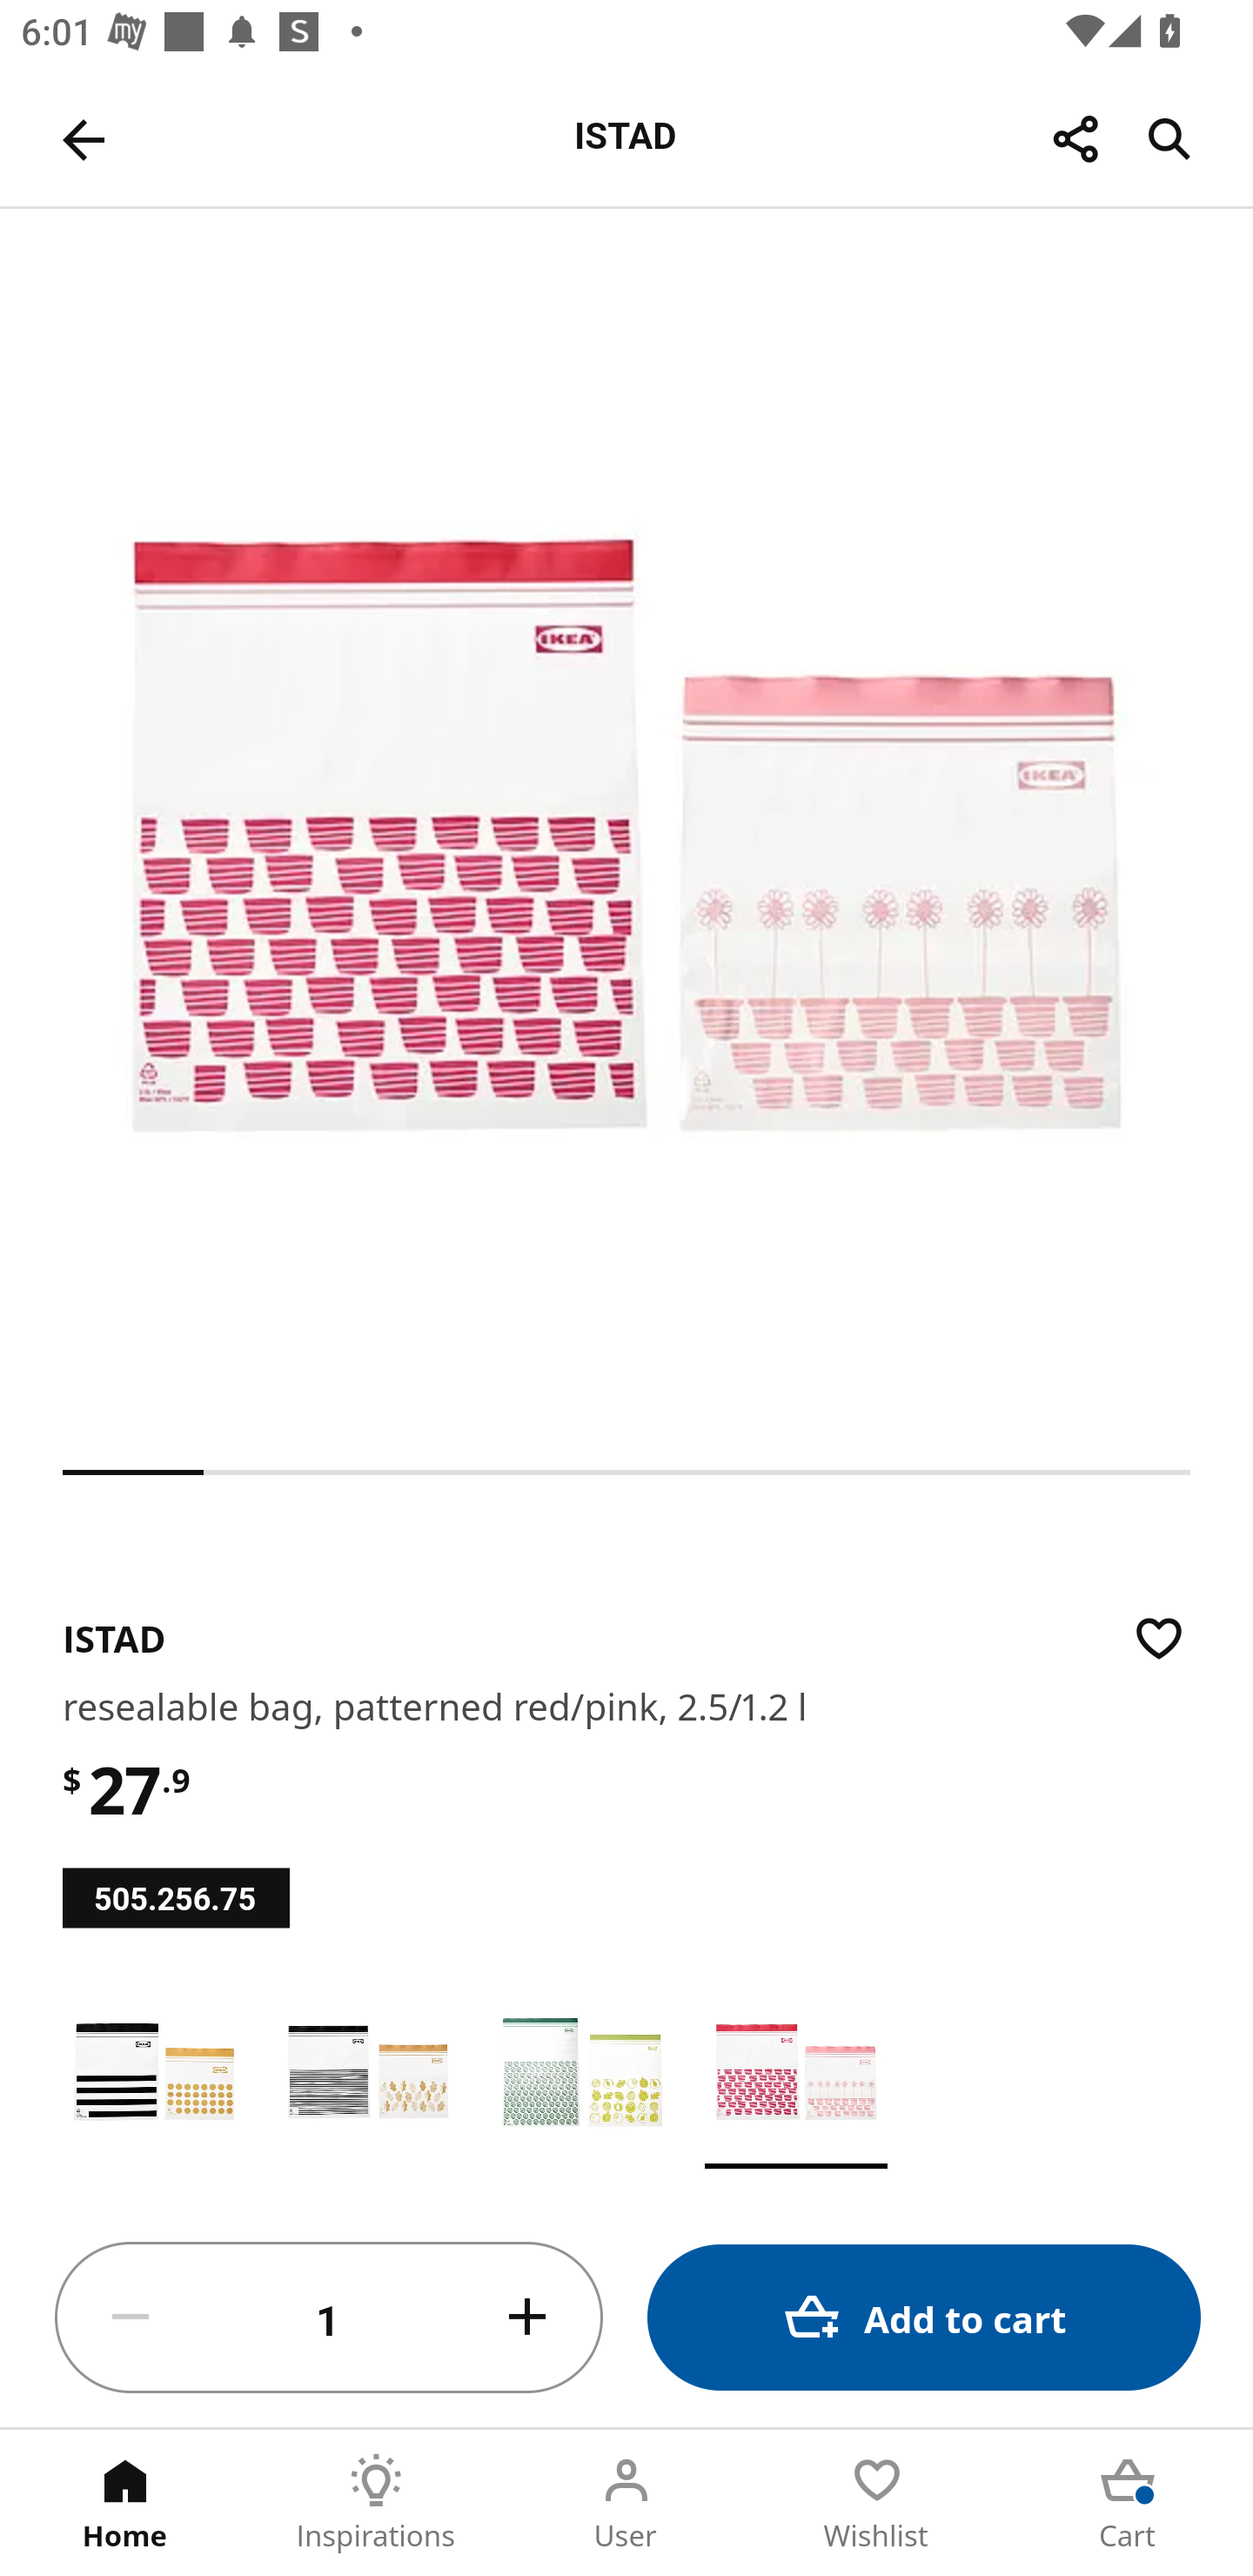  I want to click on Home
Tab 1 of 5, so click(125, 2503).